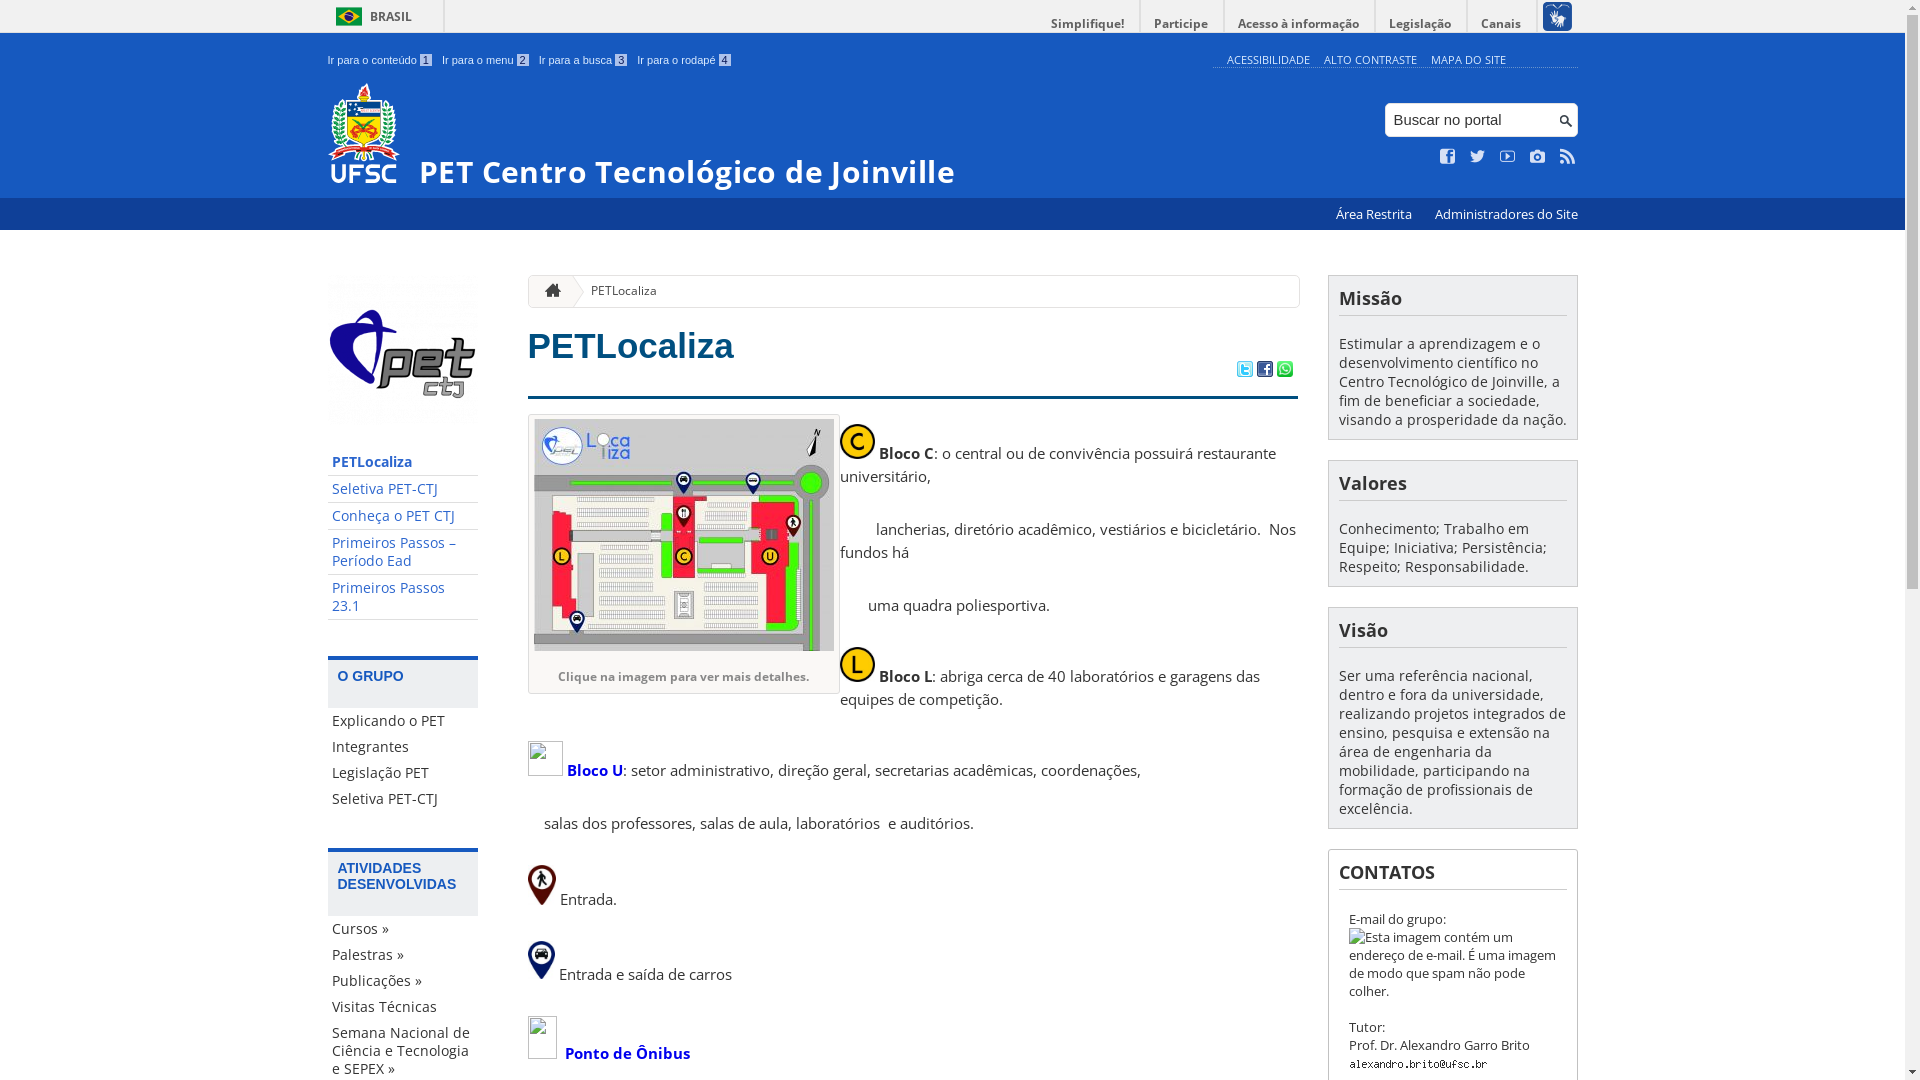 This screenshot has width=1920, height=1080. Describe the element at coordinates (616, 292) in the screenshot. I see `PETLocaliza` at that location.